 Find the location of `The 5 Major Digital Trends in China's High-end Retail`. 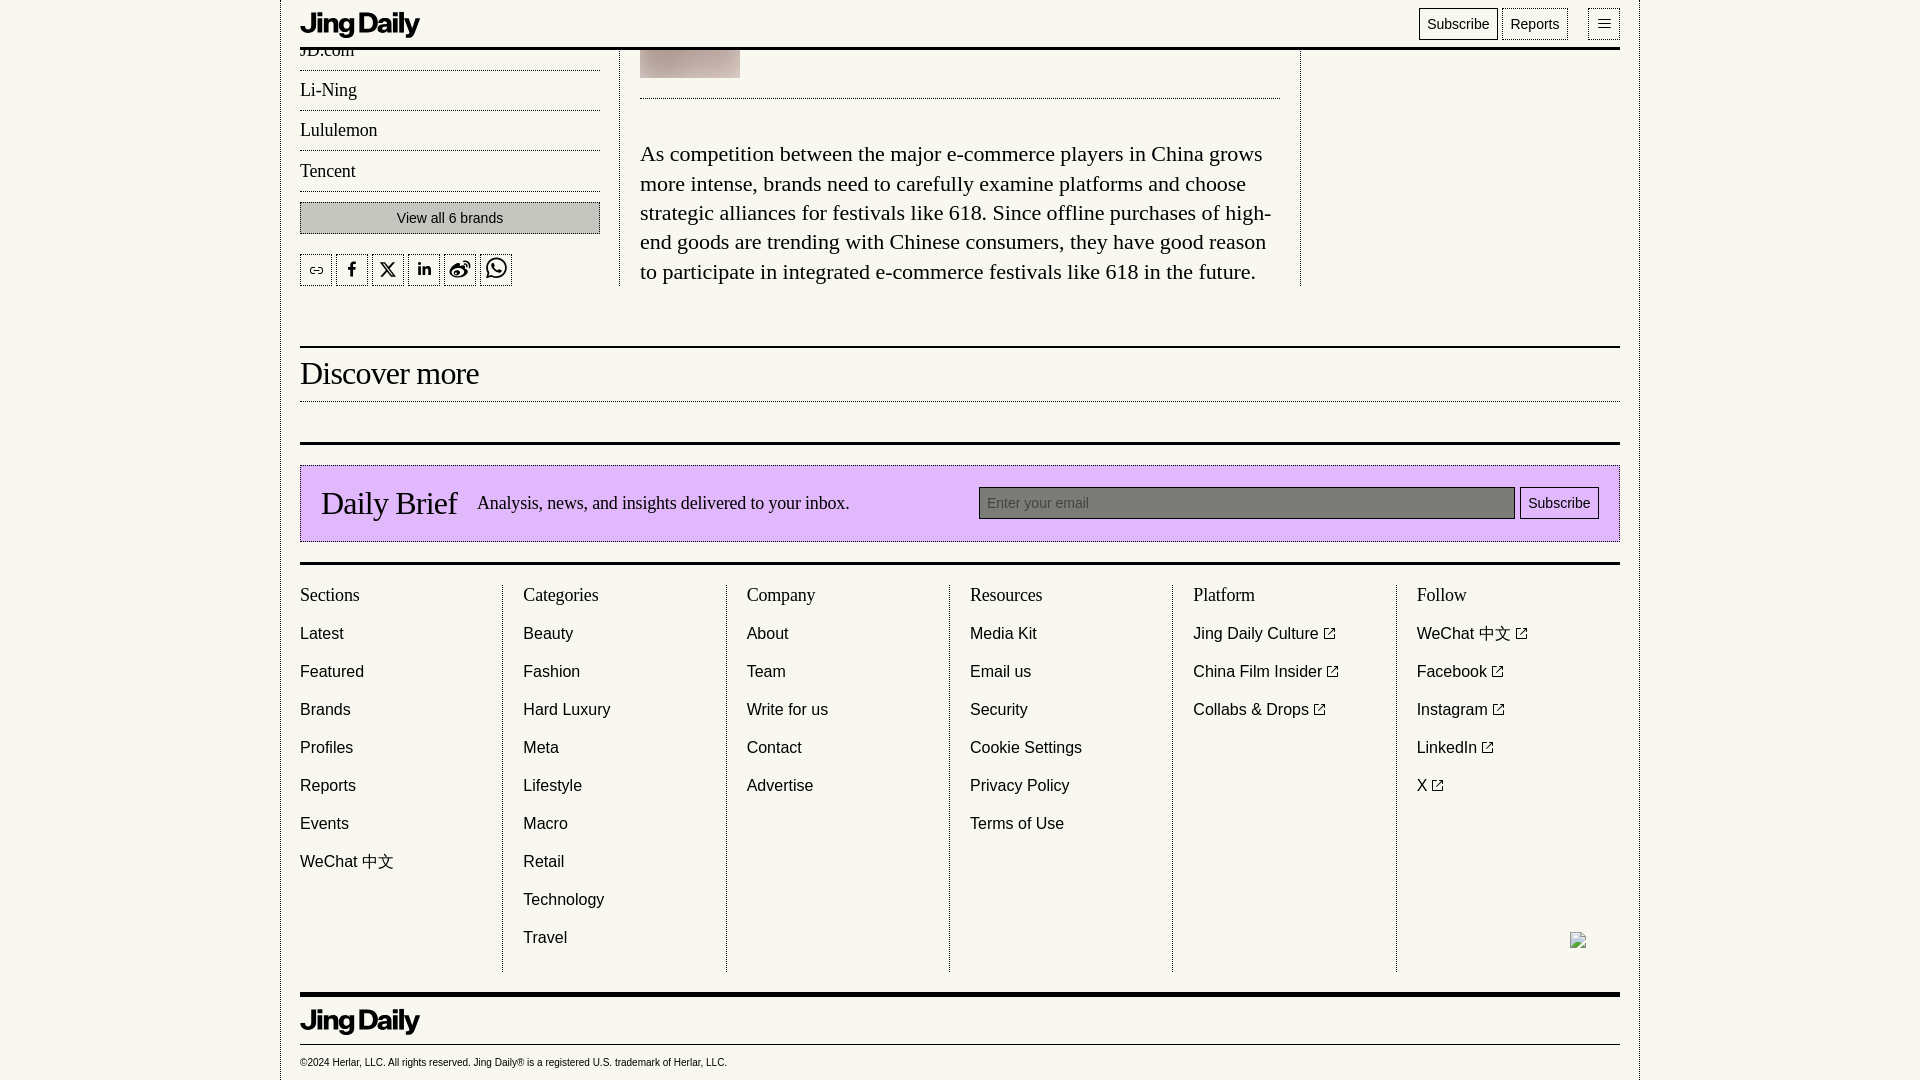

The 5 Major Digital Trends in China's High-end Retail is located at coordinates (960, 38).